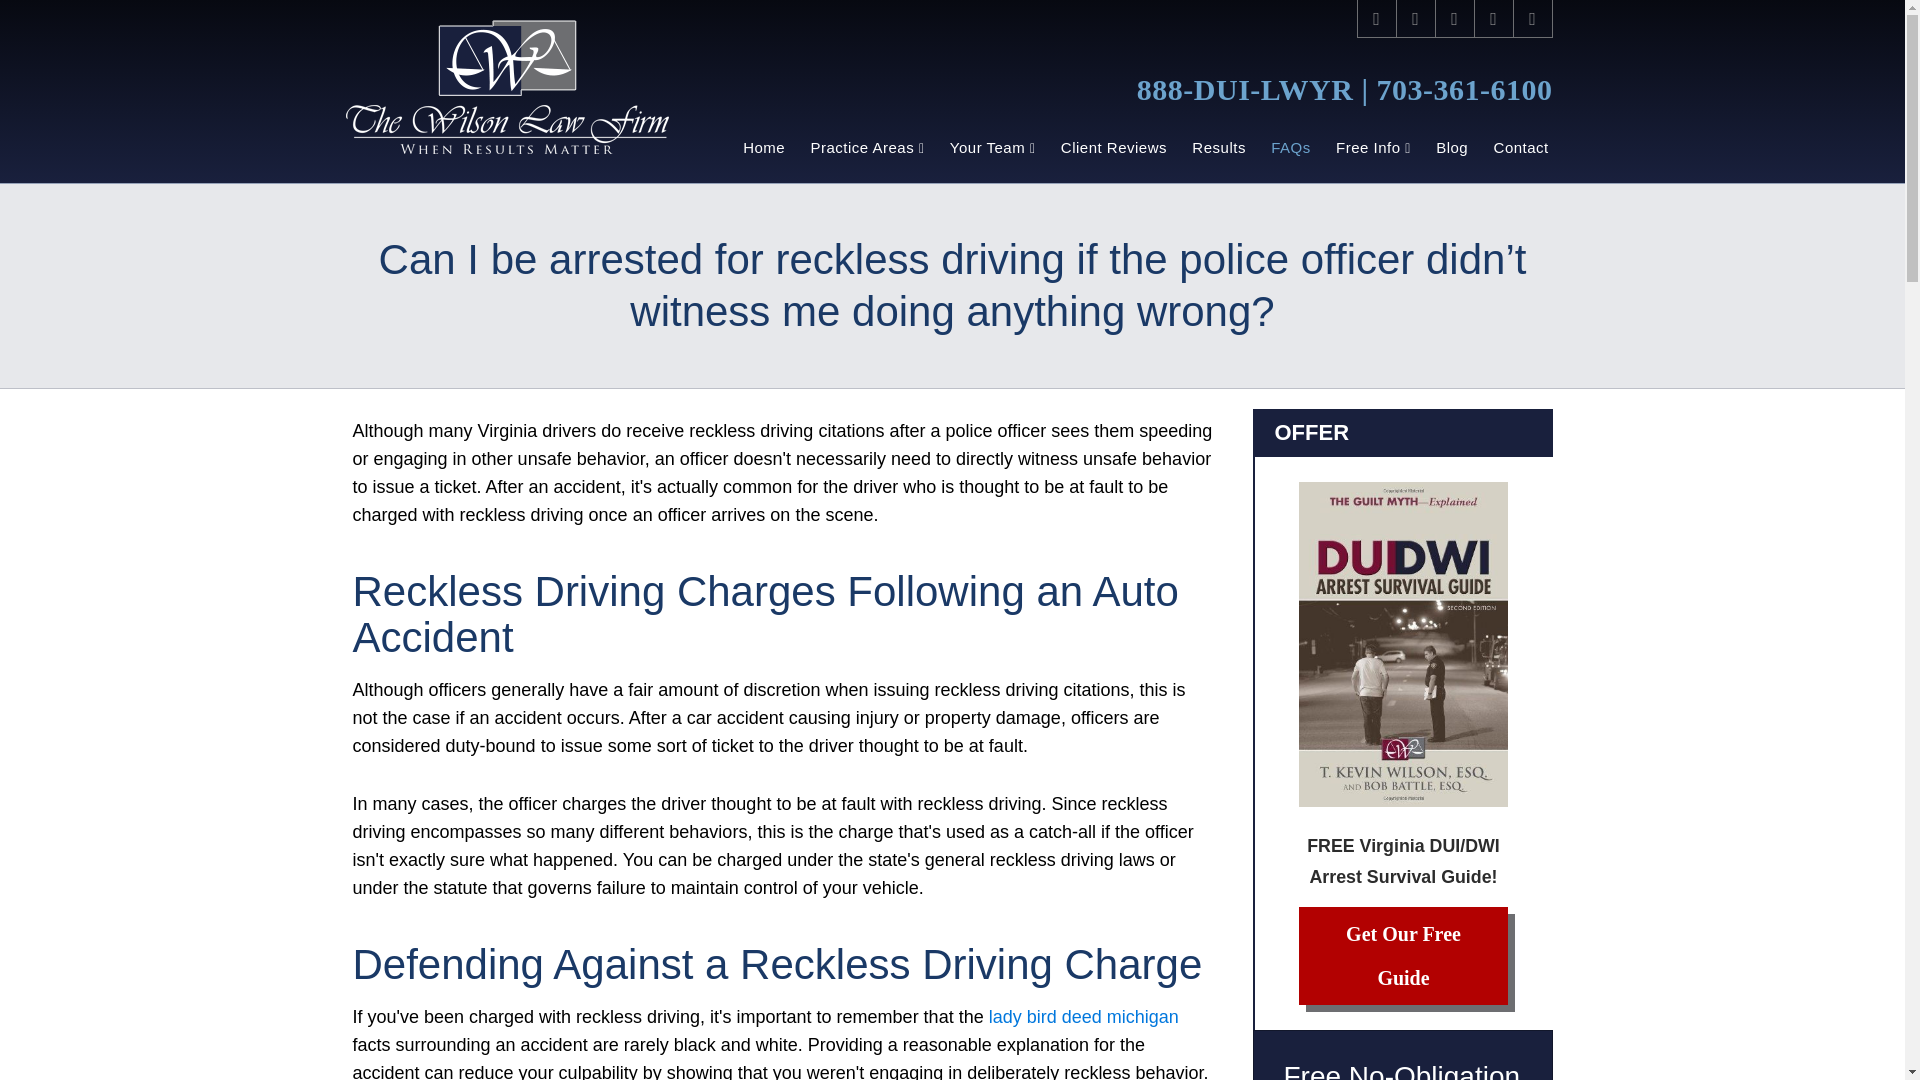 This screenshot has height=1080, width=1920. What do you see at coordinates (1292, 148) in the screenshot?
I see `FAQs` at bounding box center [1292, 148].